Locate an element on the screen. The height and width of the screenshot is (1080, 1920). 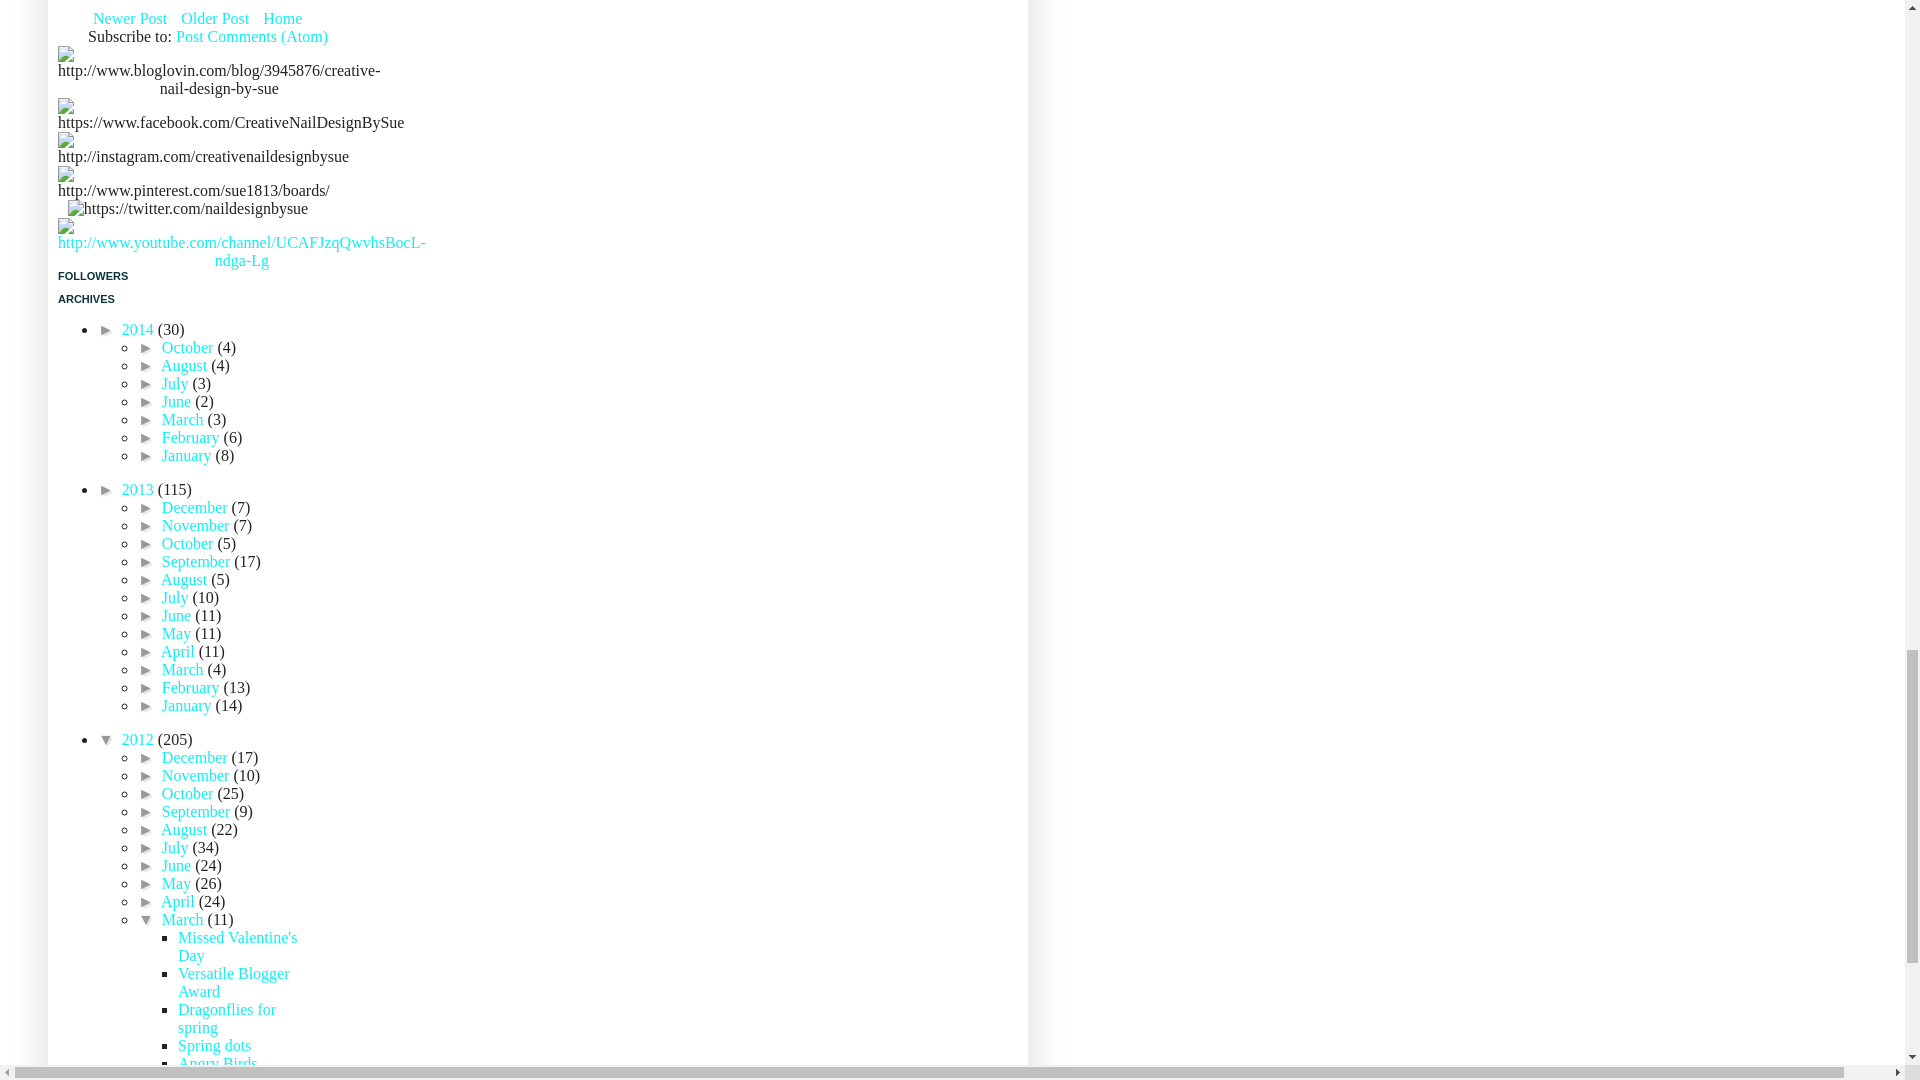
August is located at coordinates (186, 365).